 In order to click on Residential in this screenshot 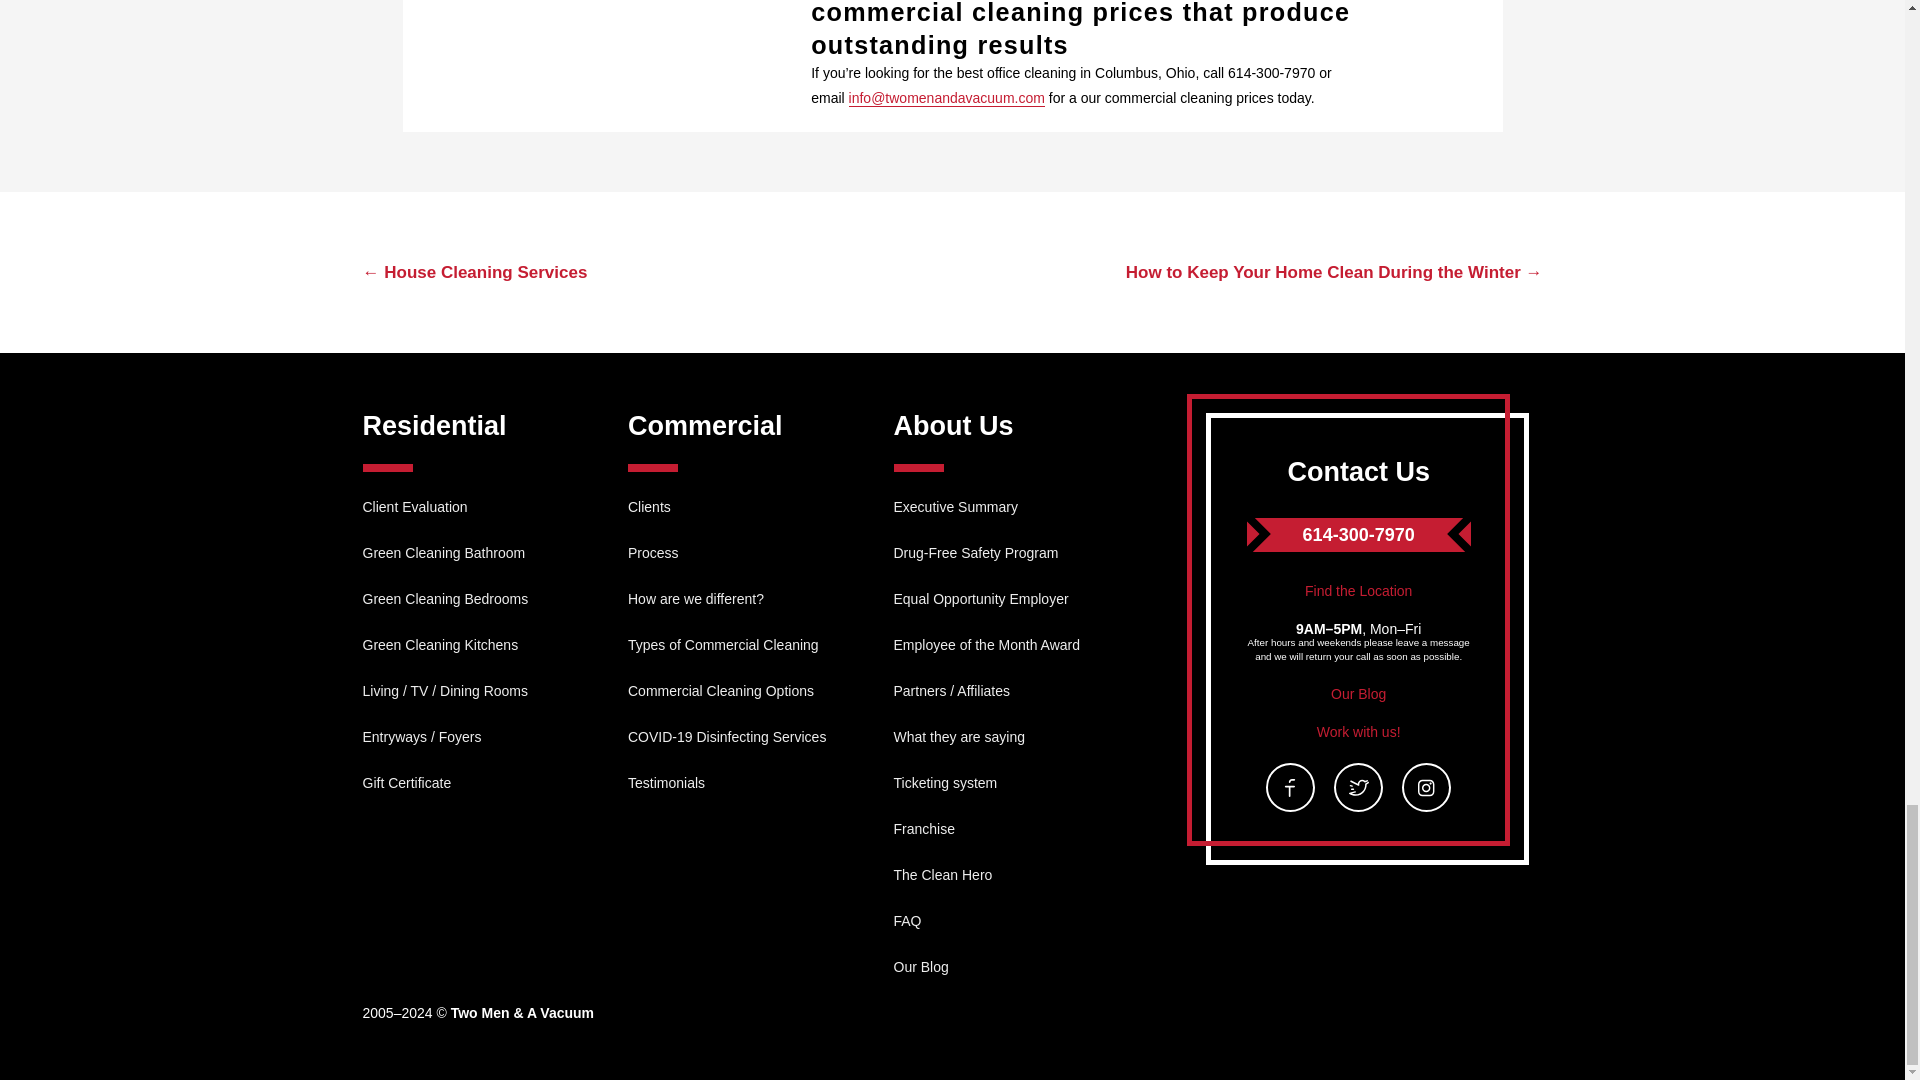, I will do `click(434, 426)`.